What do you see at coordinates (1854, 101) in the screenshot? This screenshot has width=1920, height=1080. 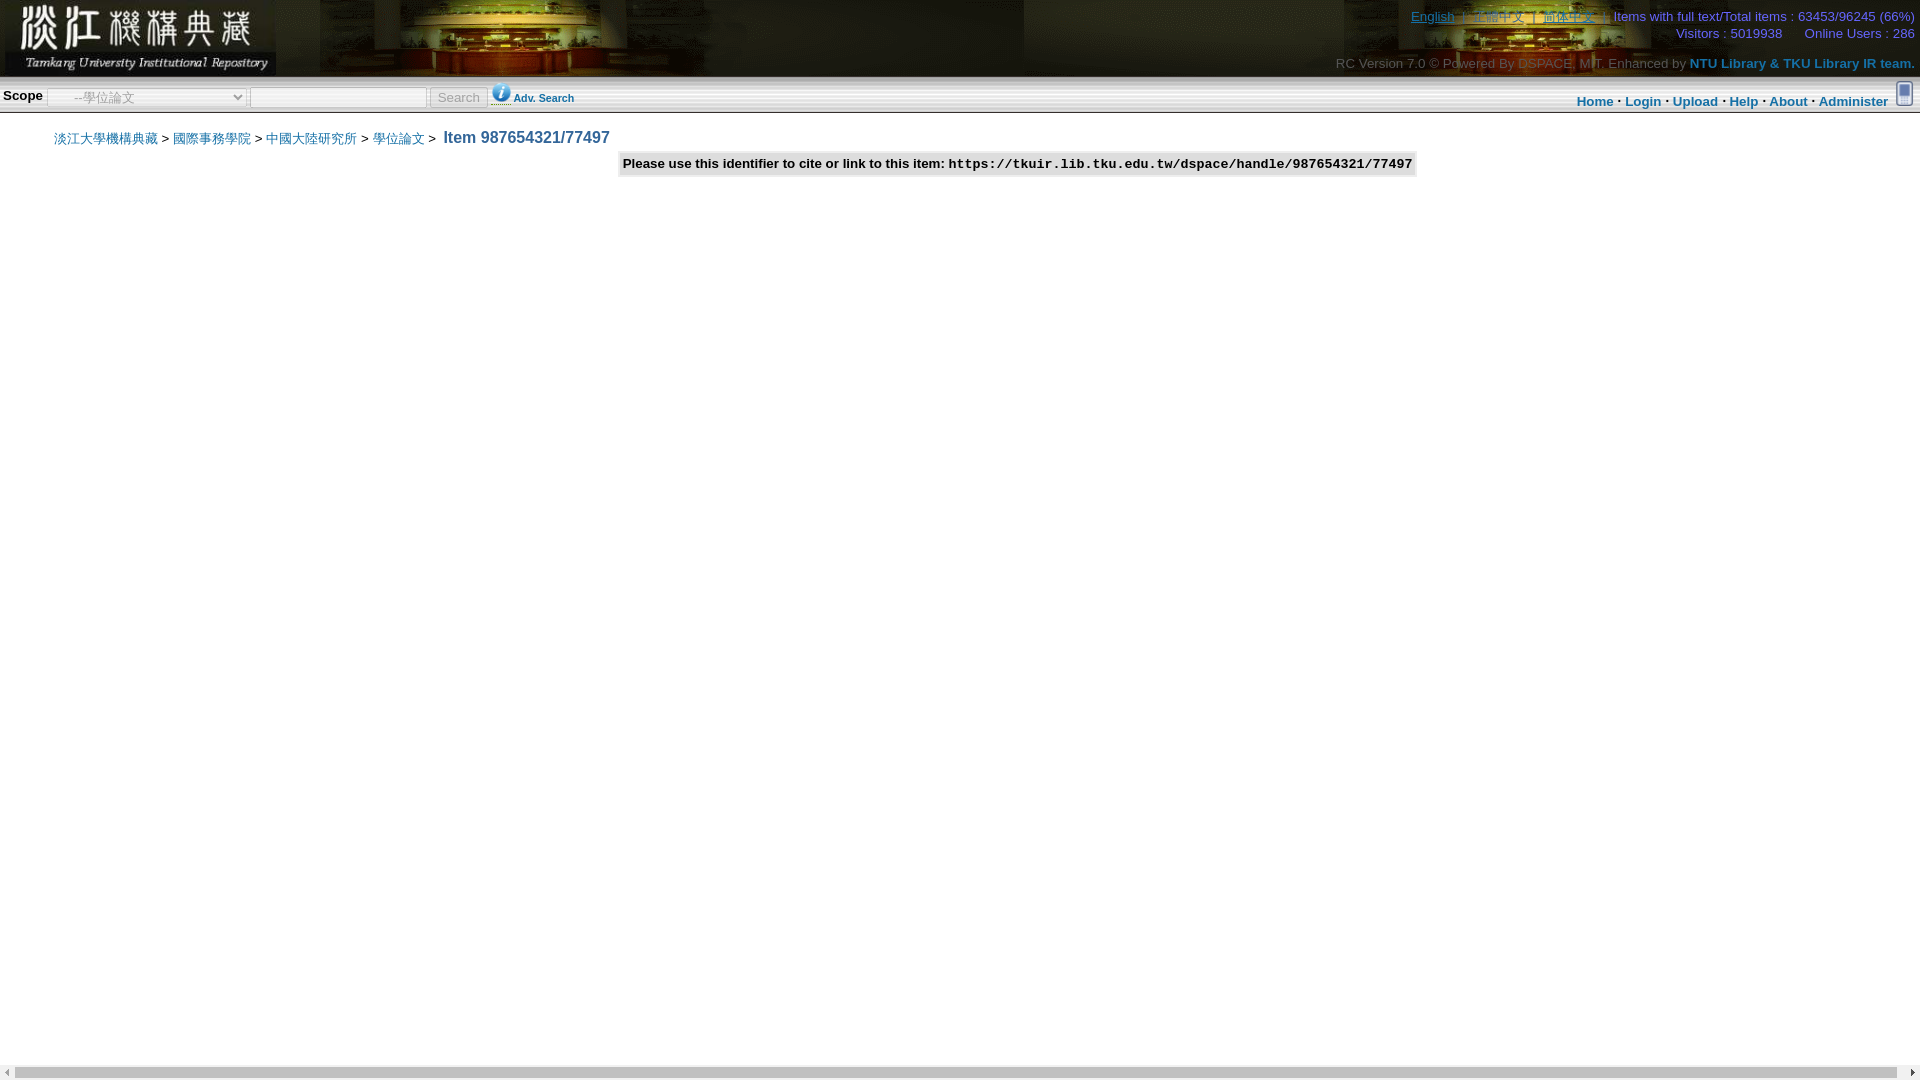 I see `Administer` at bounding box center [1854, 101].